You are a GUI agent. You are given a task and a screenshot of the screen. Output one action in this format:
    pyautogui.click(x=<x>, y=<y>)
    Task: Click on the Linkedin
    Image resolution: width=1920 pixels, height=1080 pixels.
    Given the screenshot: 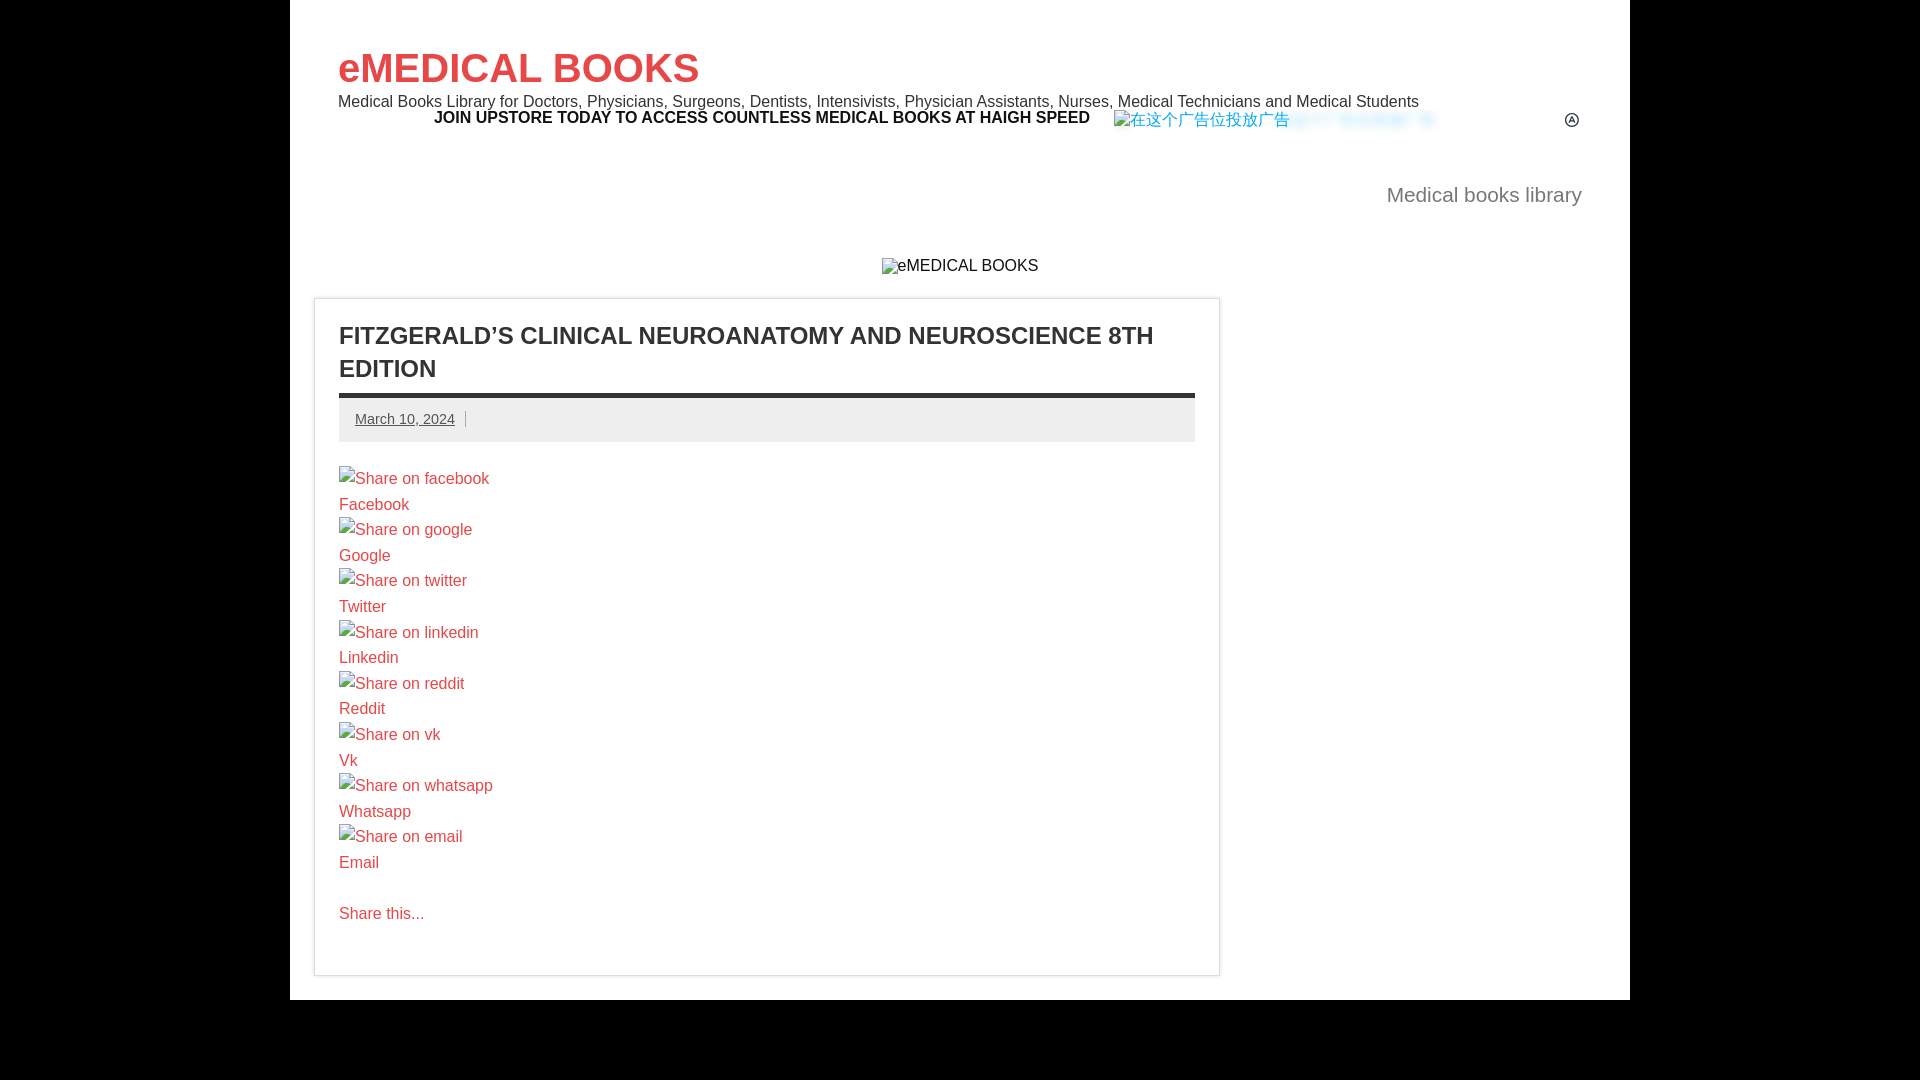 What is the action you would take?
    pyautogui.click(x=416, y=658)
    